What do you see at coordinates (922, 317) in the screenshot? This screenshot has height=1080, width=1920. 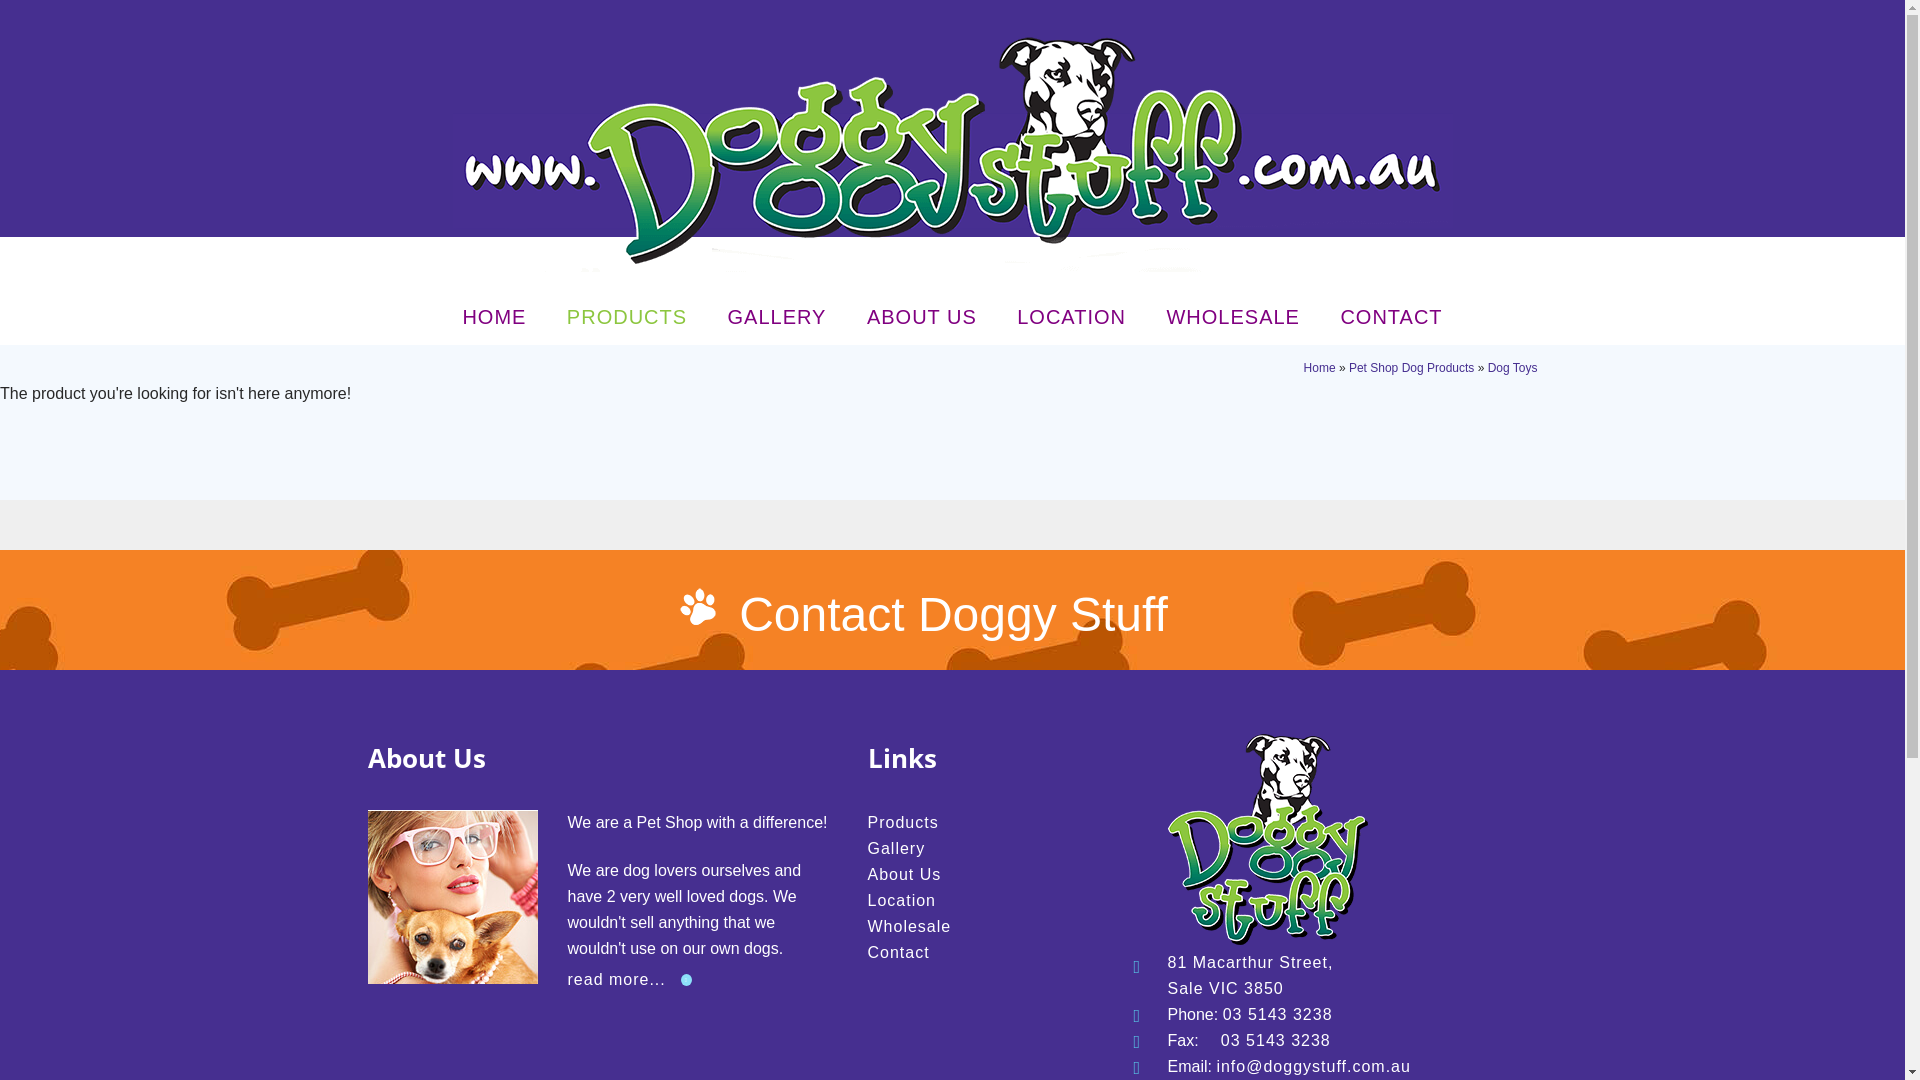 I see `ABOUT US` at bounding box center [922, 317].